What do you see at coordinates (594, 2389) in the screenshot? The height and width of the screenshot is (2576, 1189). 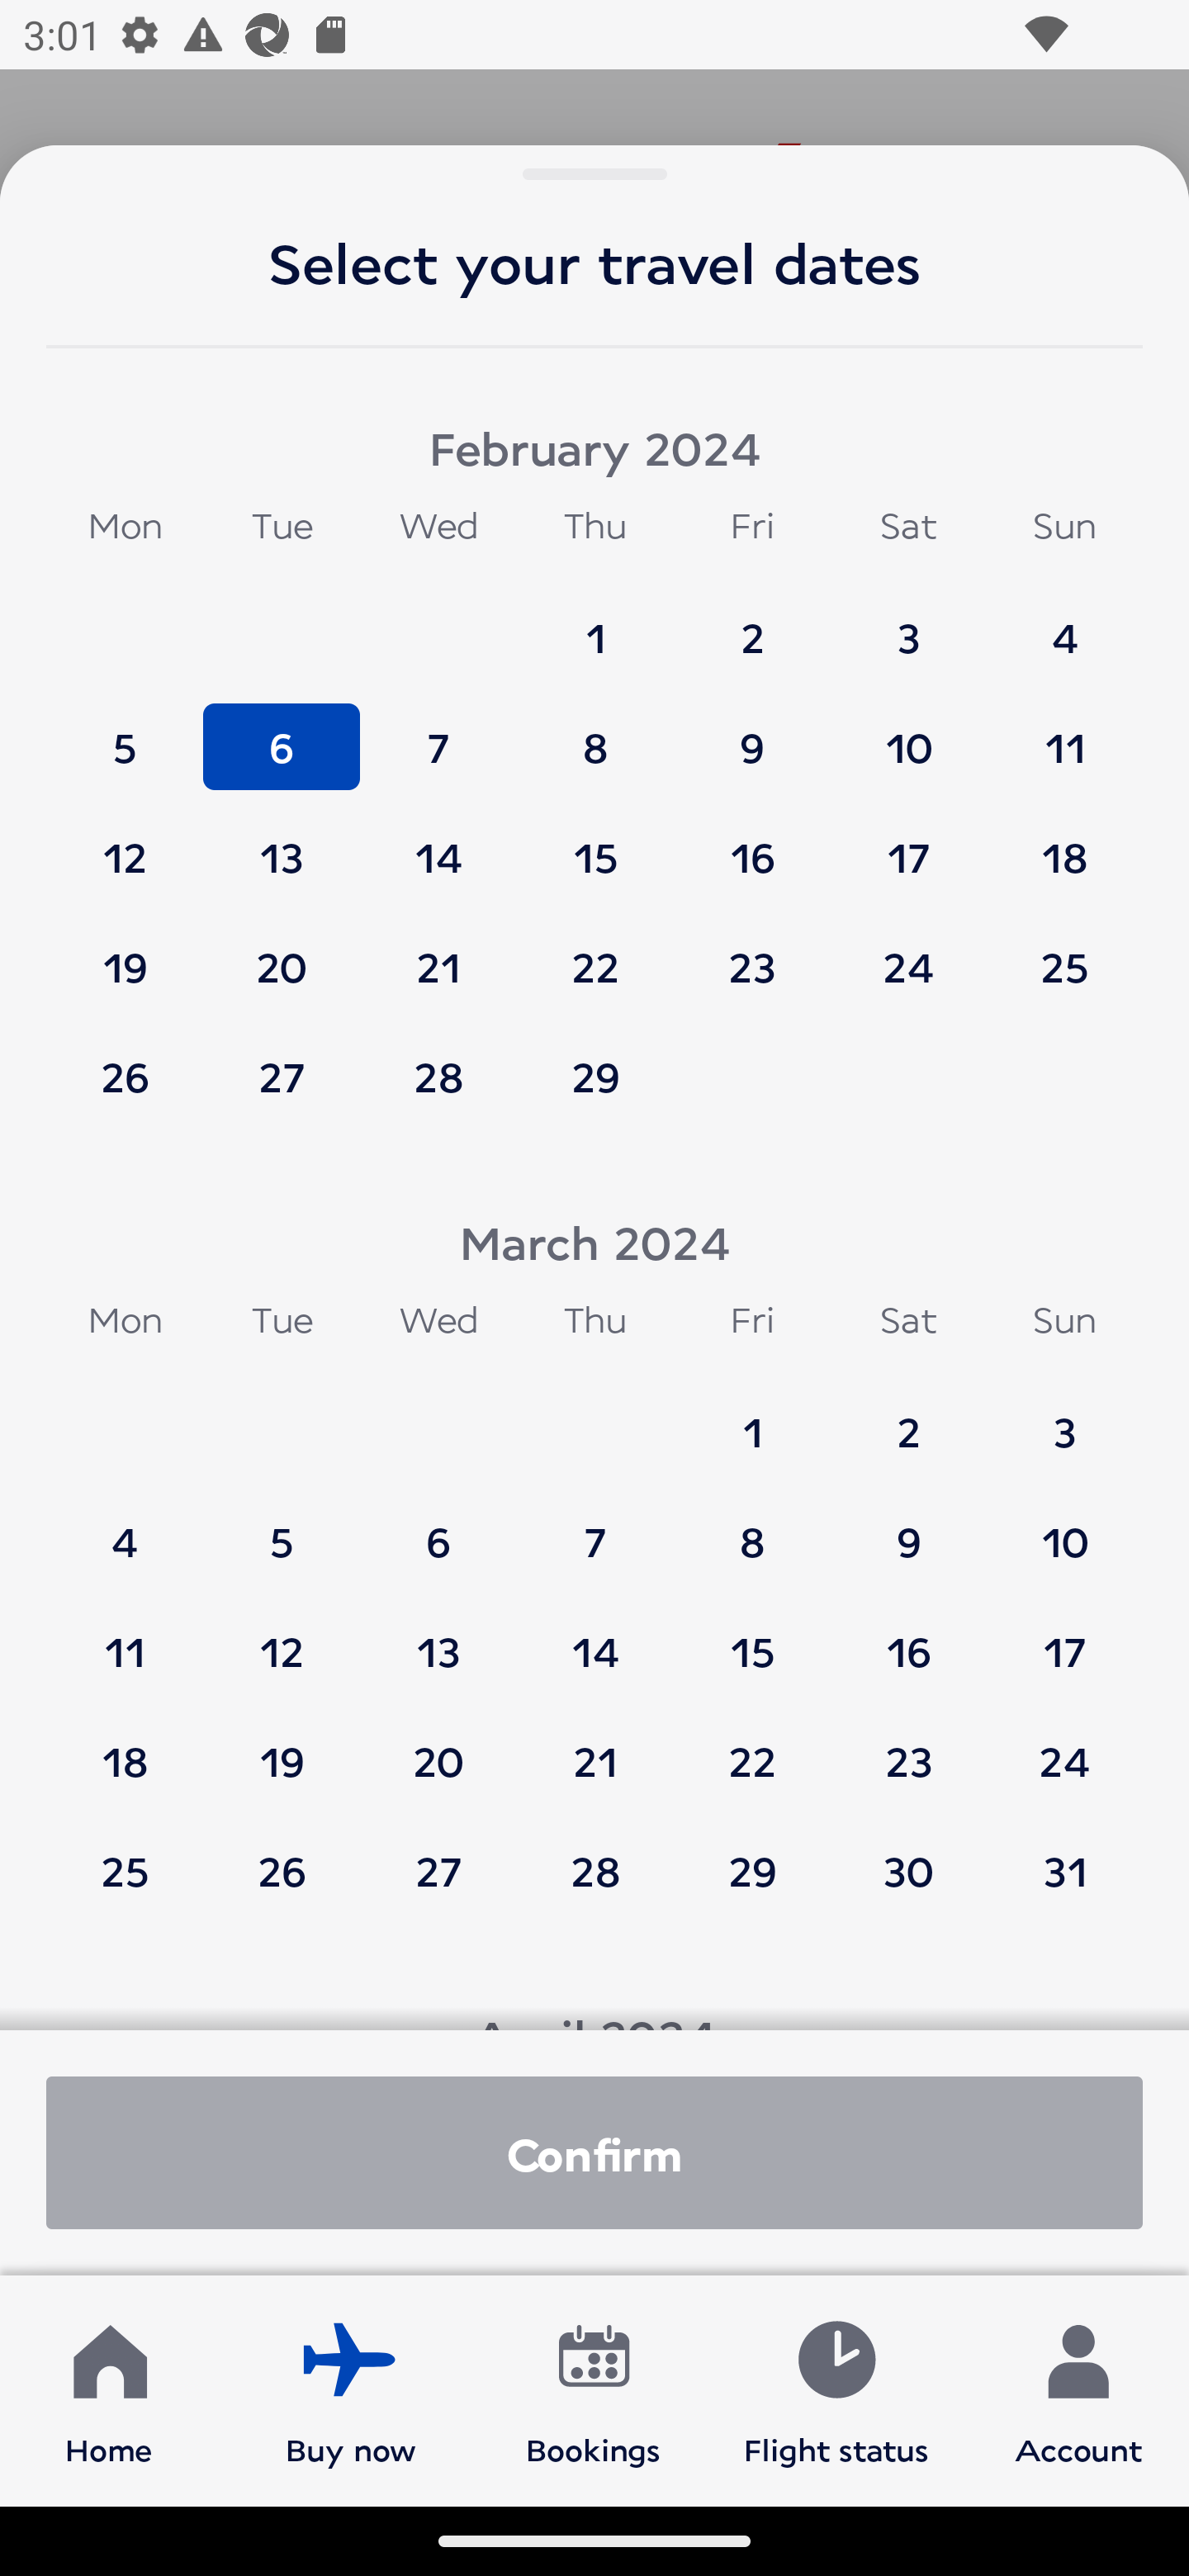 I see `Bookings` at bounding box center [594, 2389].